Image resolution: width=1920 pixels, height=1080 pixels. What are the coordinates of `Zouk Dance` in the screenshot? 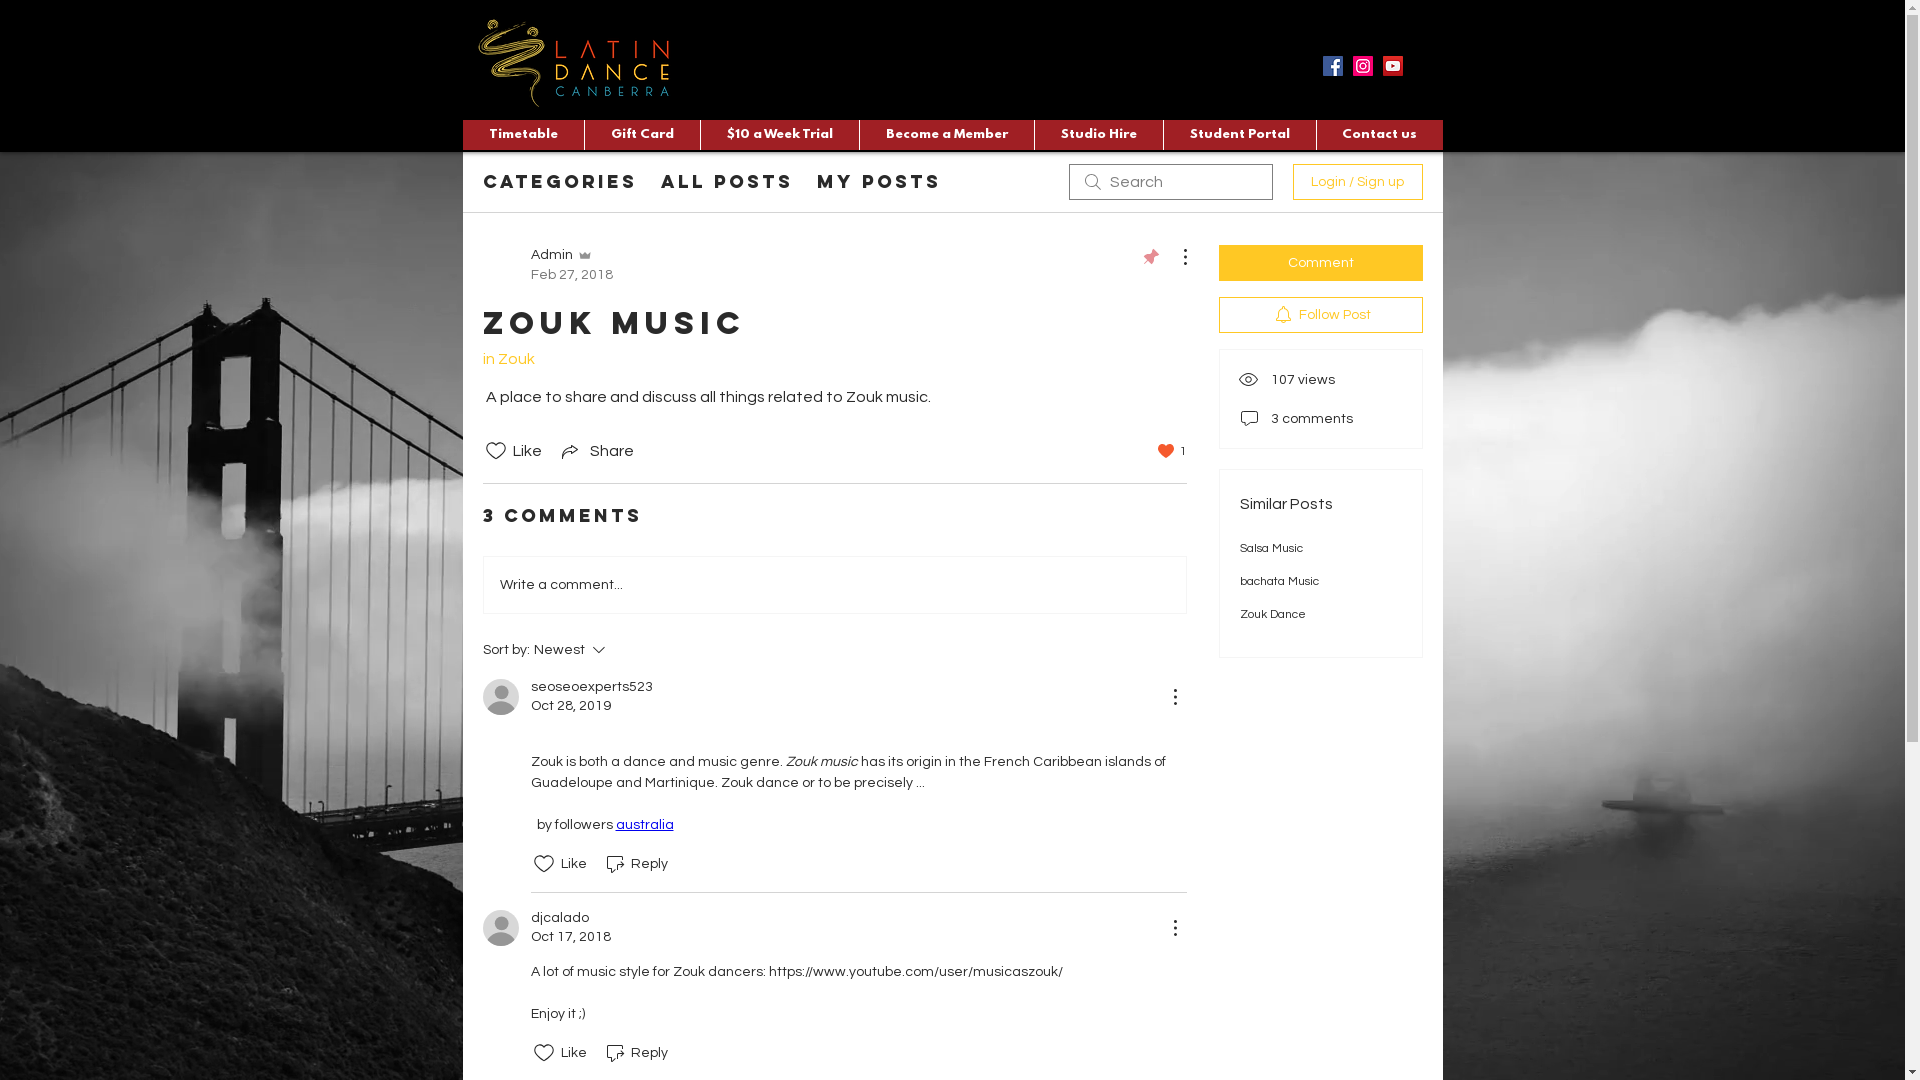 It's located at (1273, 614).